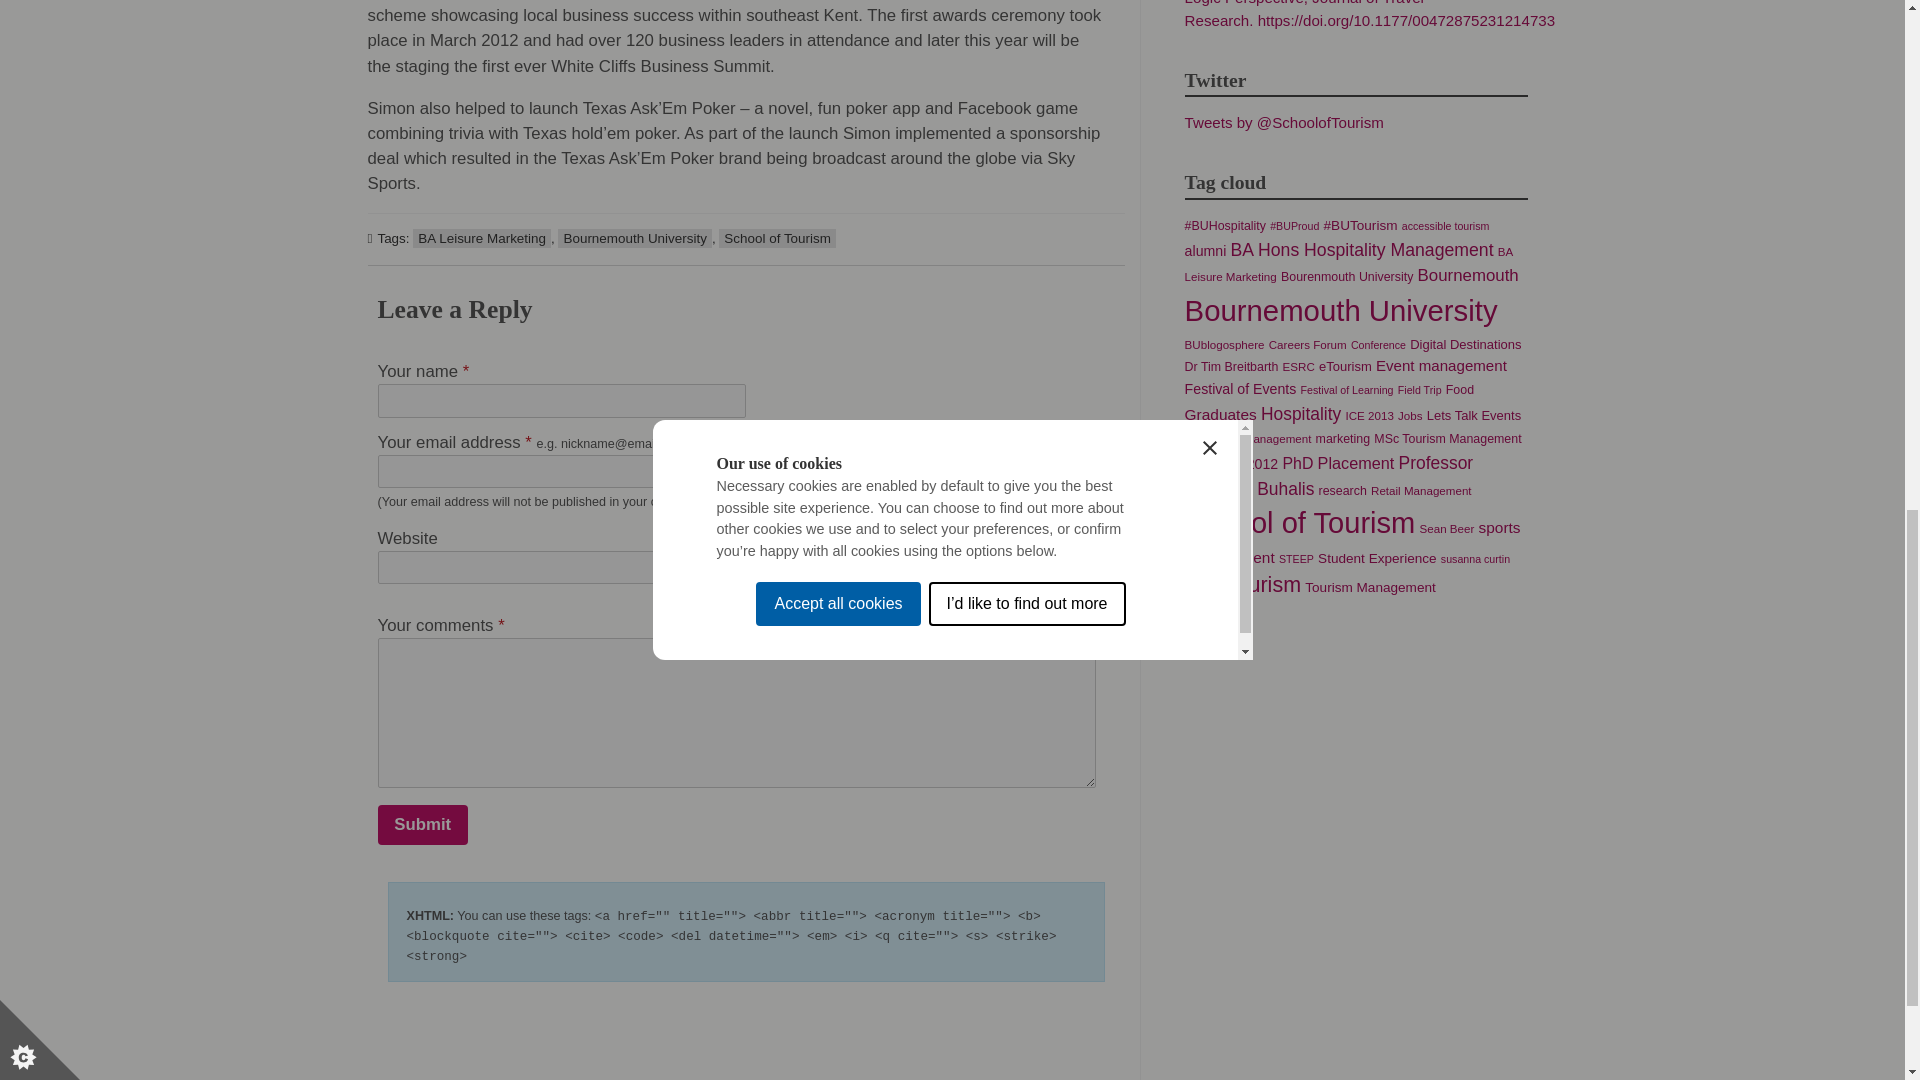  What do you see at coordinates (1348, 264) in the screenshot?
I see `BA Leisure Marketing` at bounding box center [1348, 264].